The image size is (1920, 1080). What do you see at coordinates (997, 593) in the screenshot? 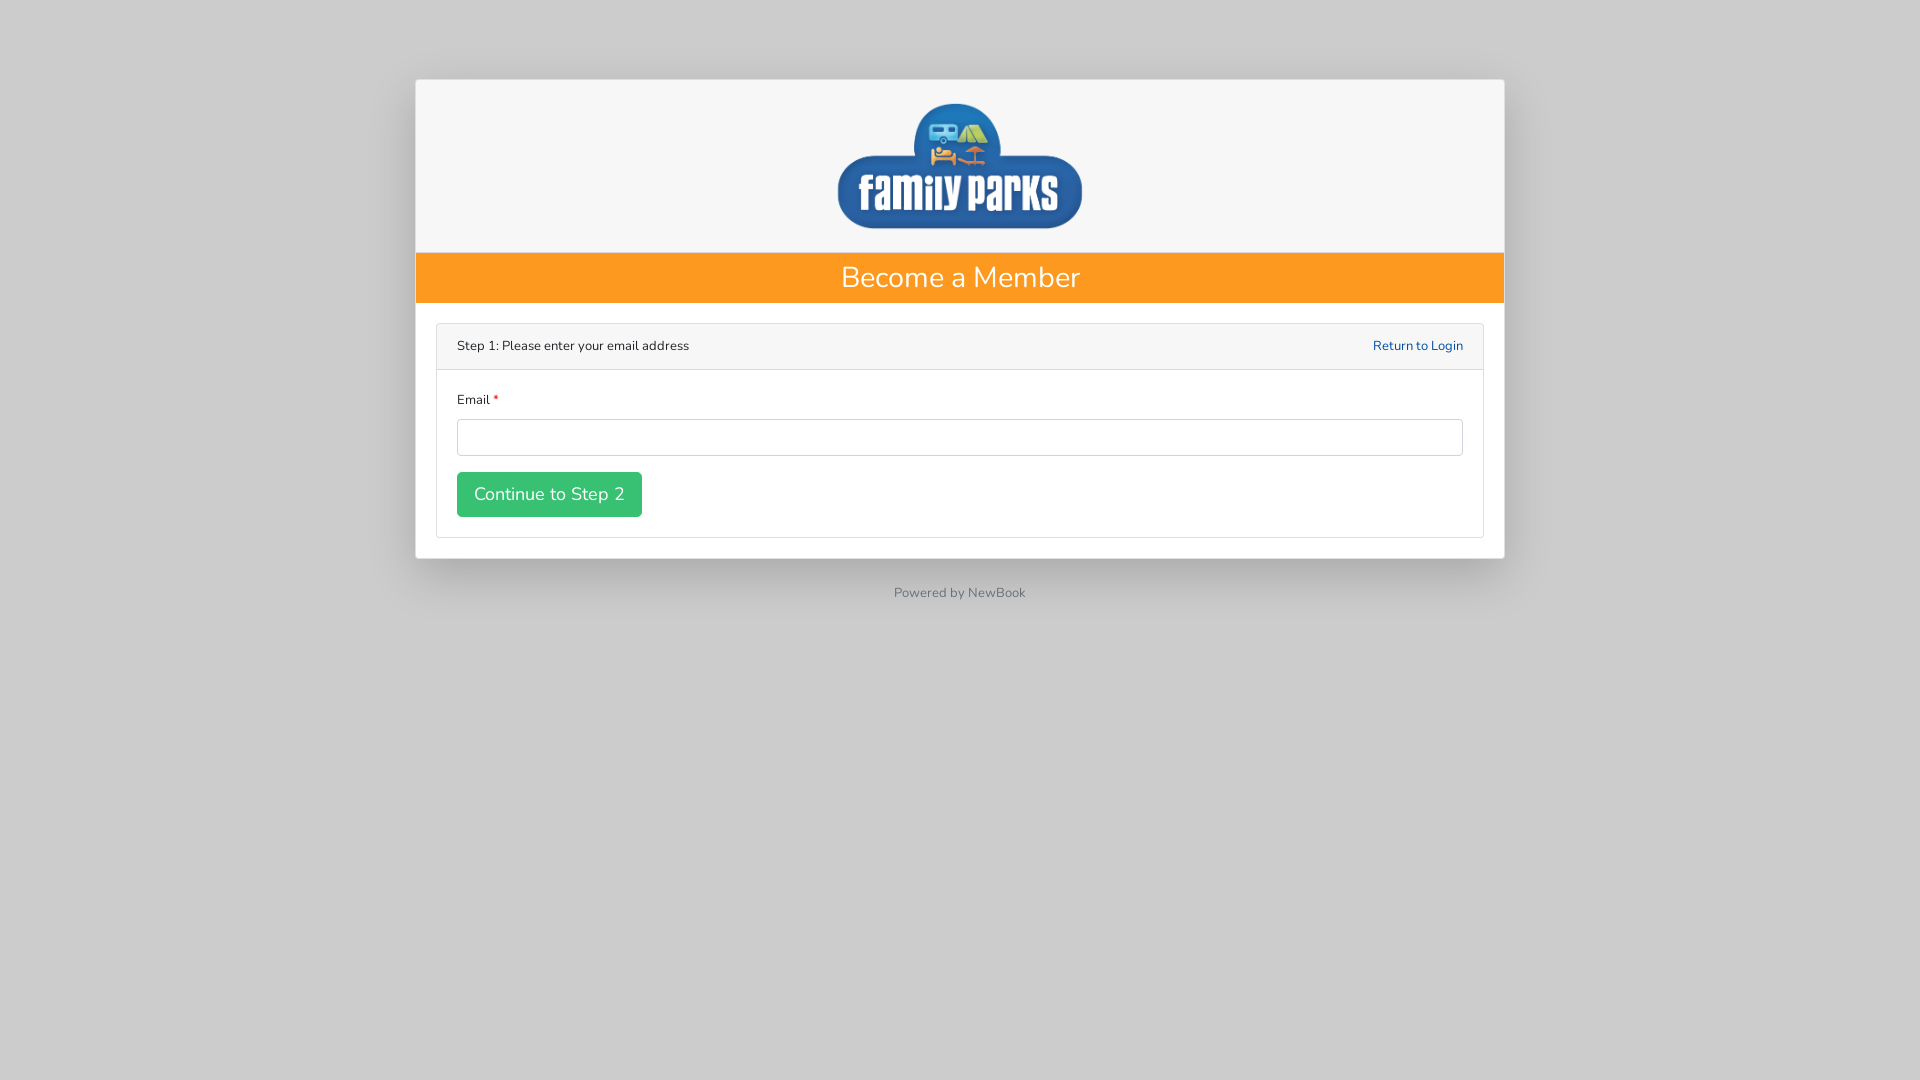
I see `NewBook` at bounding box center [997, 593].